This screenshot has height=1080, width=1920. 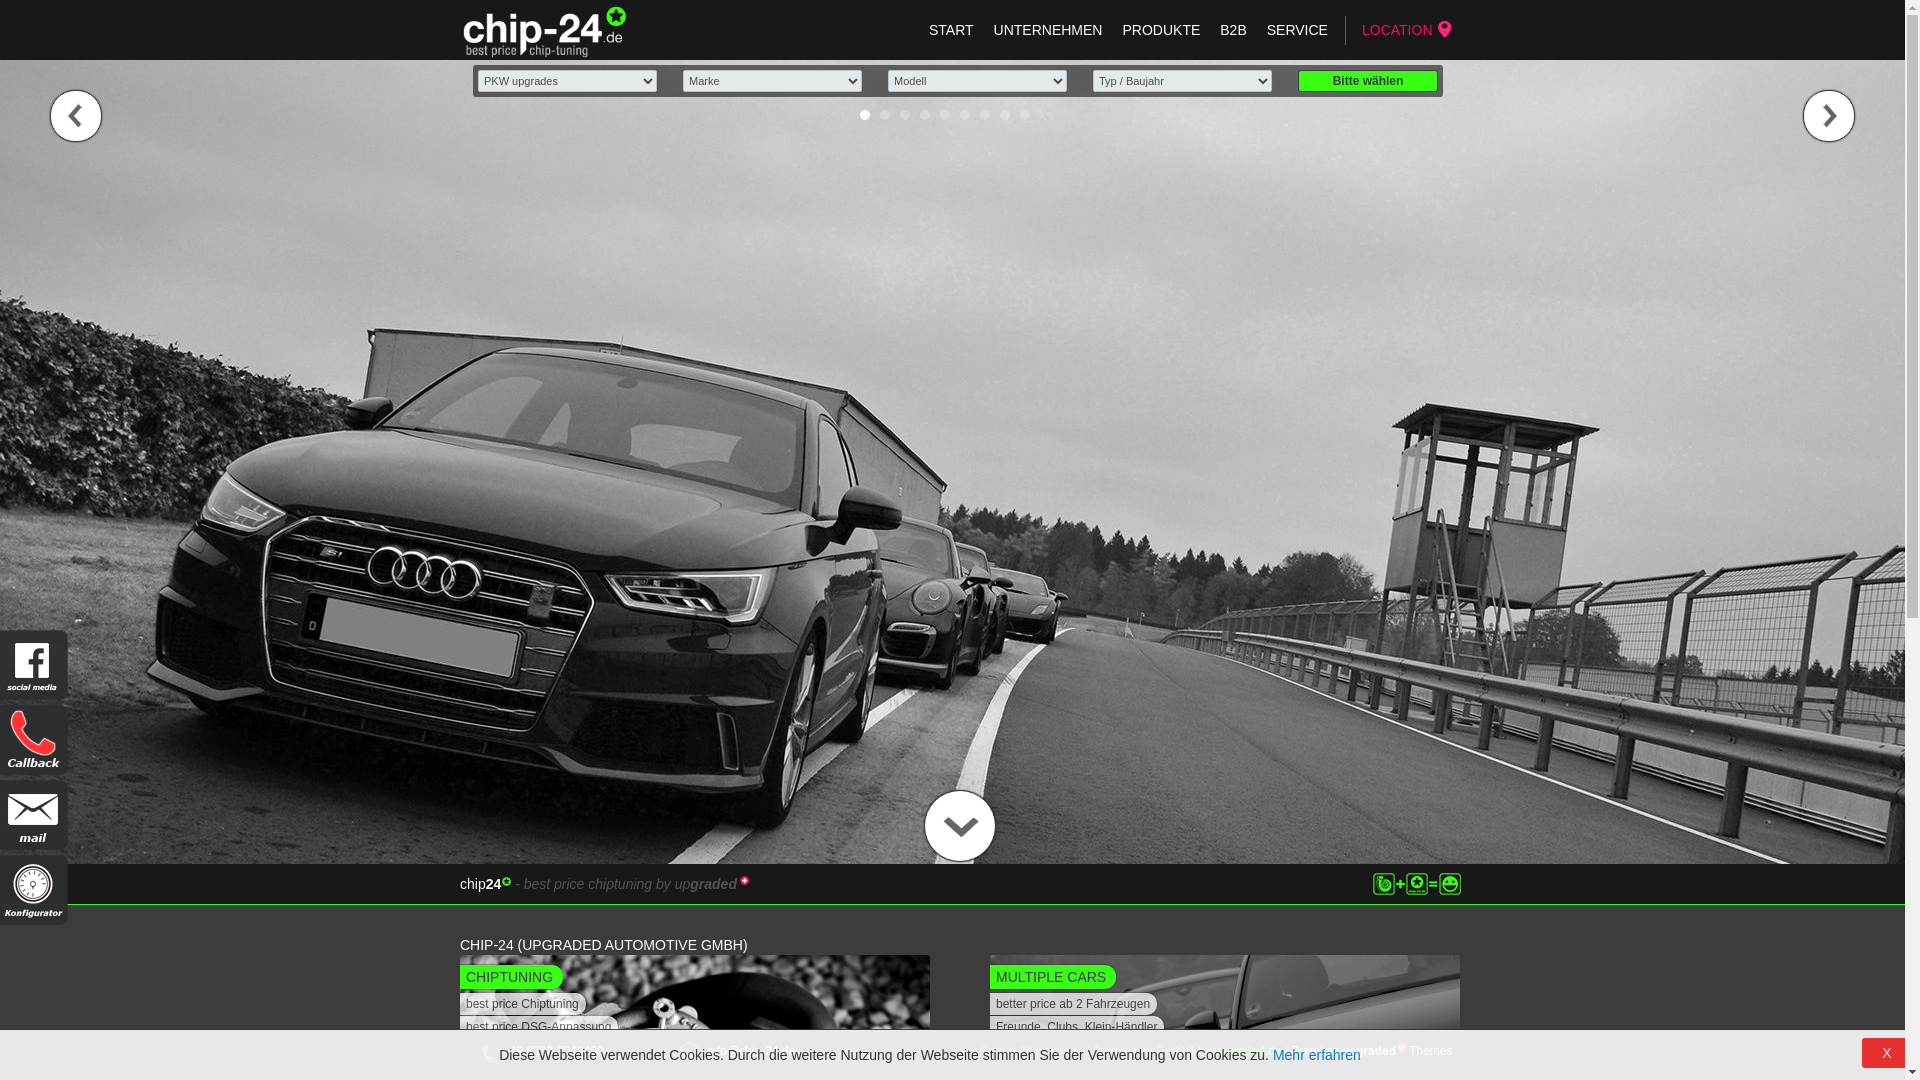 I want to click on upgraded, so click(x=744, y=880).